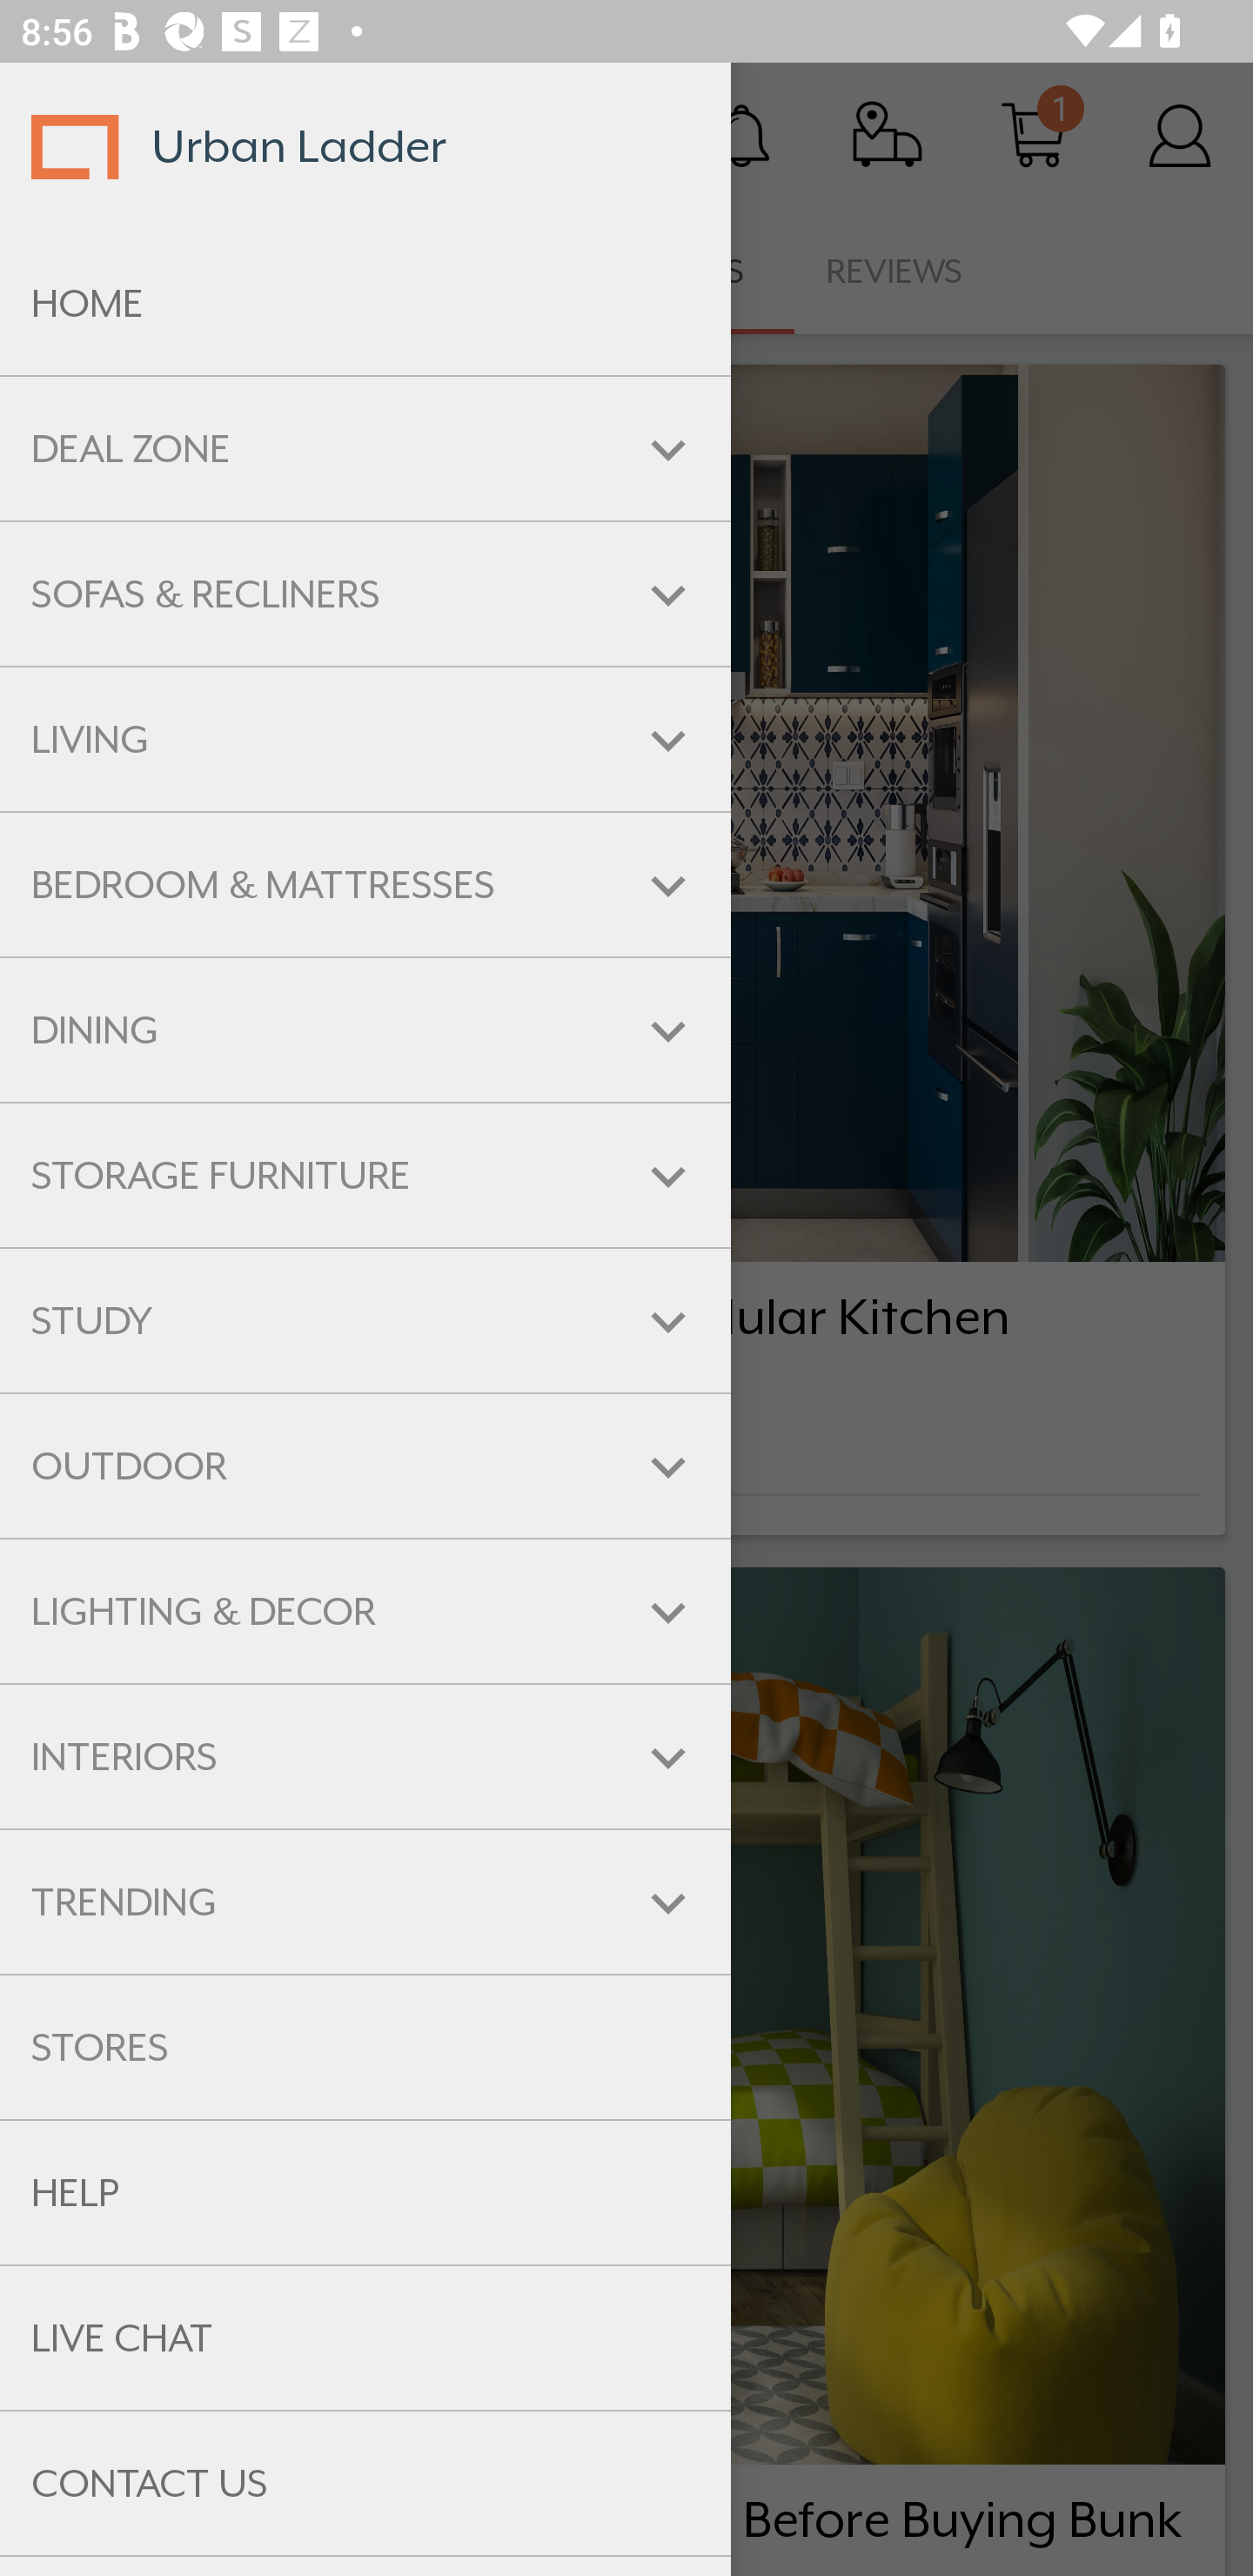 This screenshot has width=1253, height=2576. I want to click on TRENDING , so click(365, 1902).